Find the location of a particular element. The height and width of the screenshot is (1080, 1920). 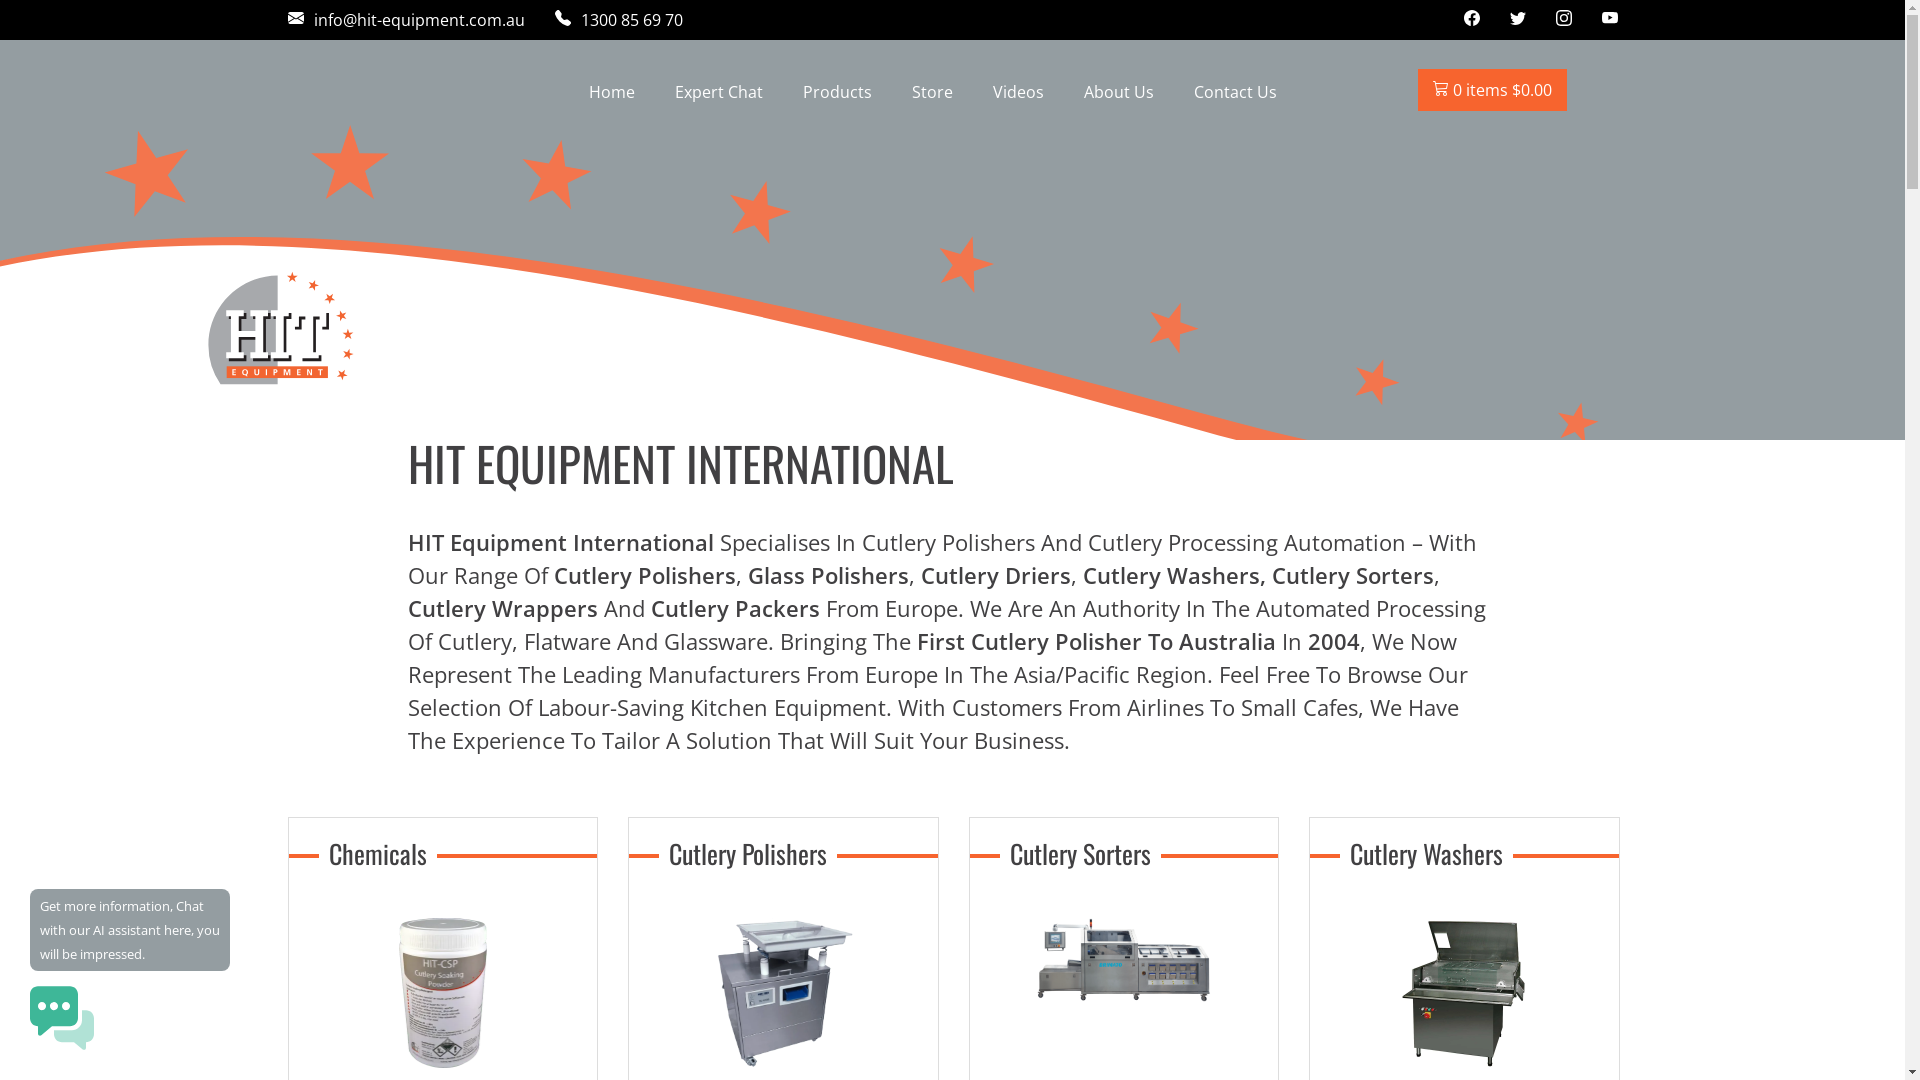

Videos is located at coordinates (1018, 92).